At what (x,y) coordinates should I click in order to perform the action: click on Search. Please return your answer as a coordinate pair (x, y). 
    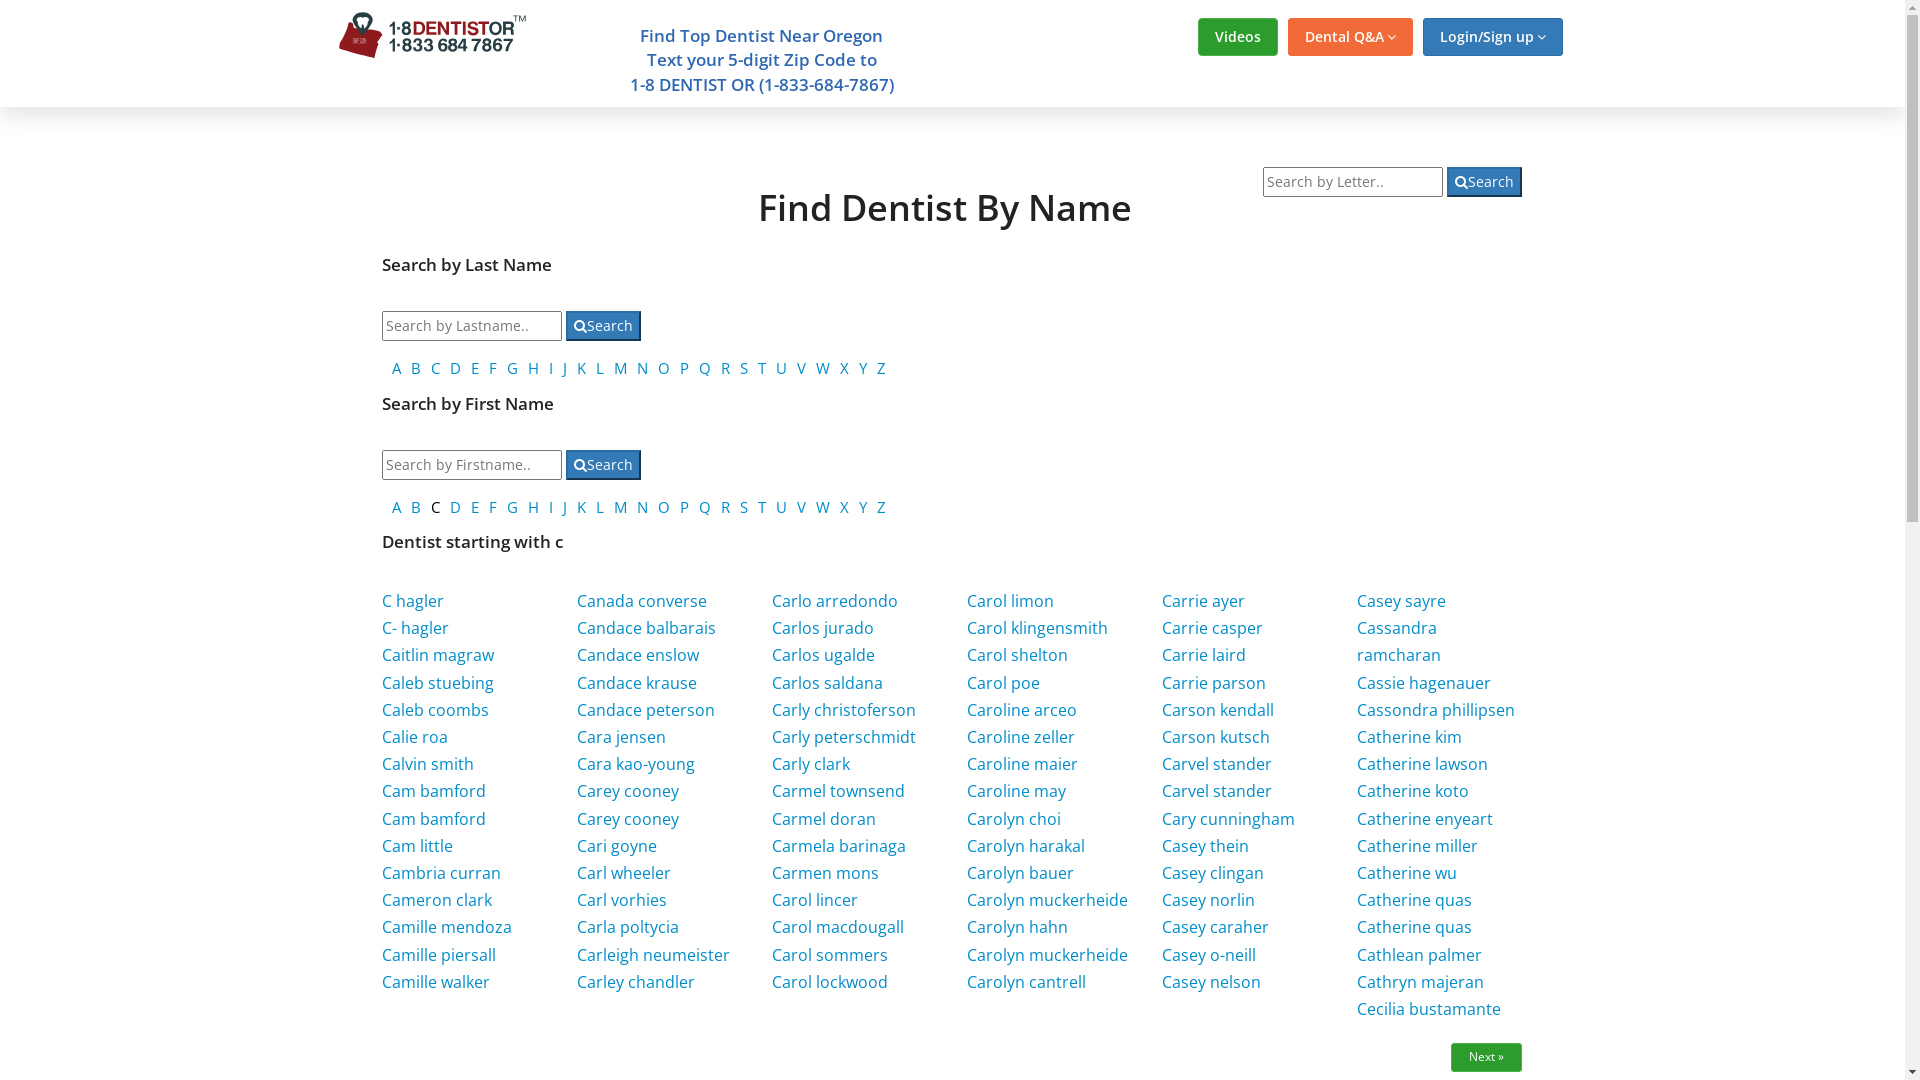
    Looking at the image, I should click on (604, 326).